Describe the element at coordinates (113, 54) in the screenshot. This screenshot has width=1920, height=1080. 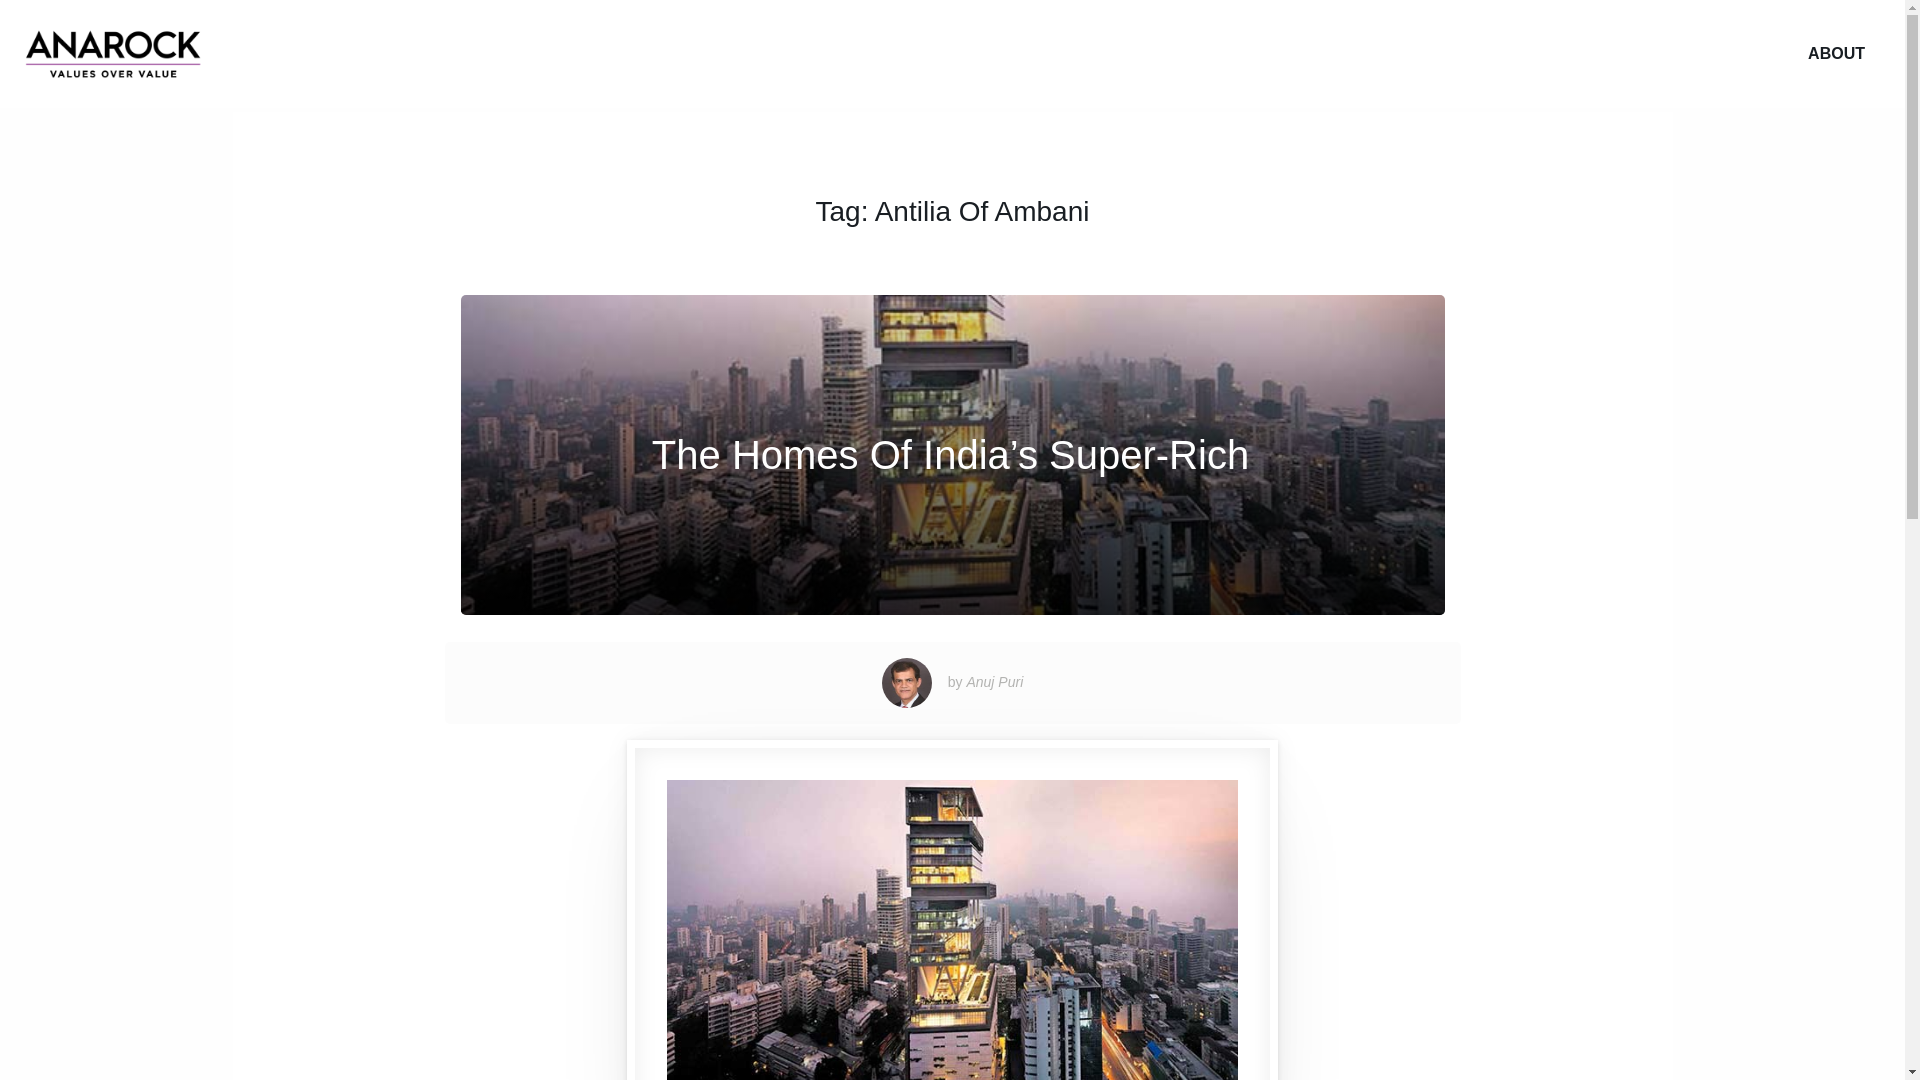
I see `ANUJ PURI` at that location.